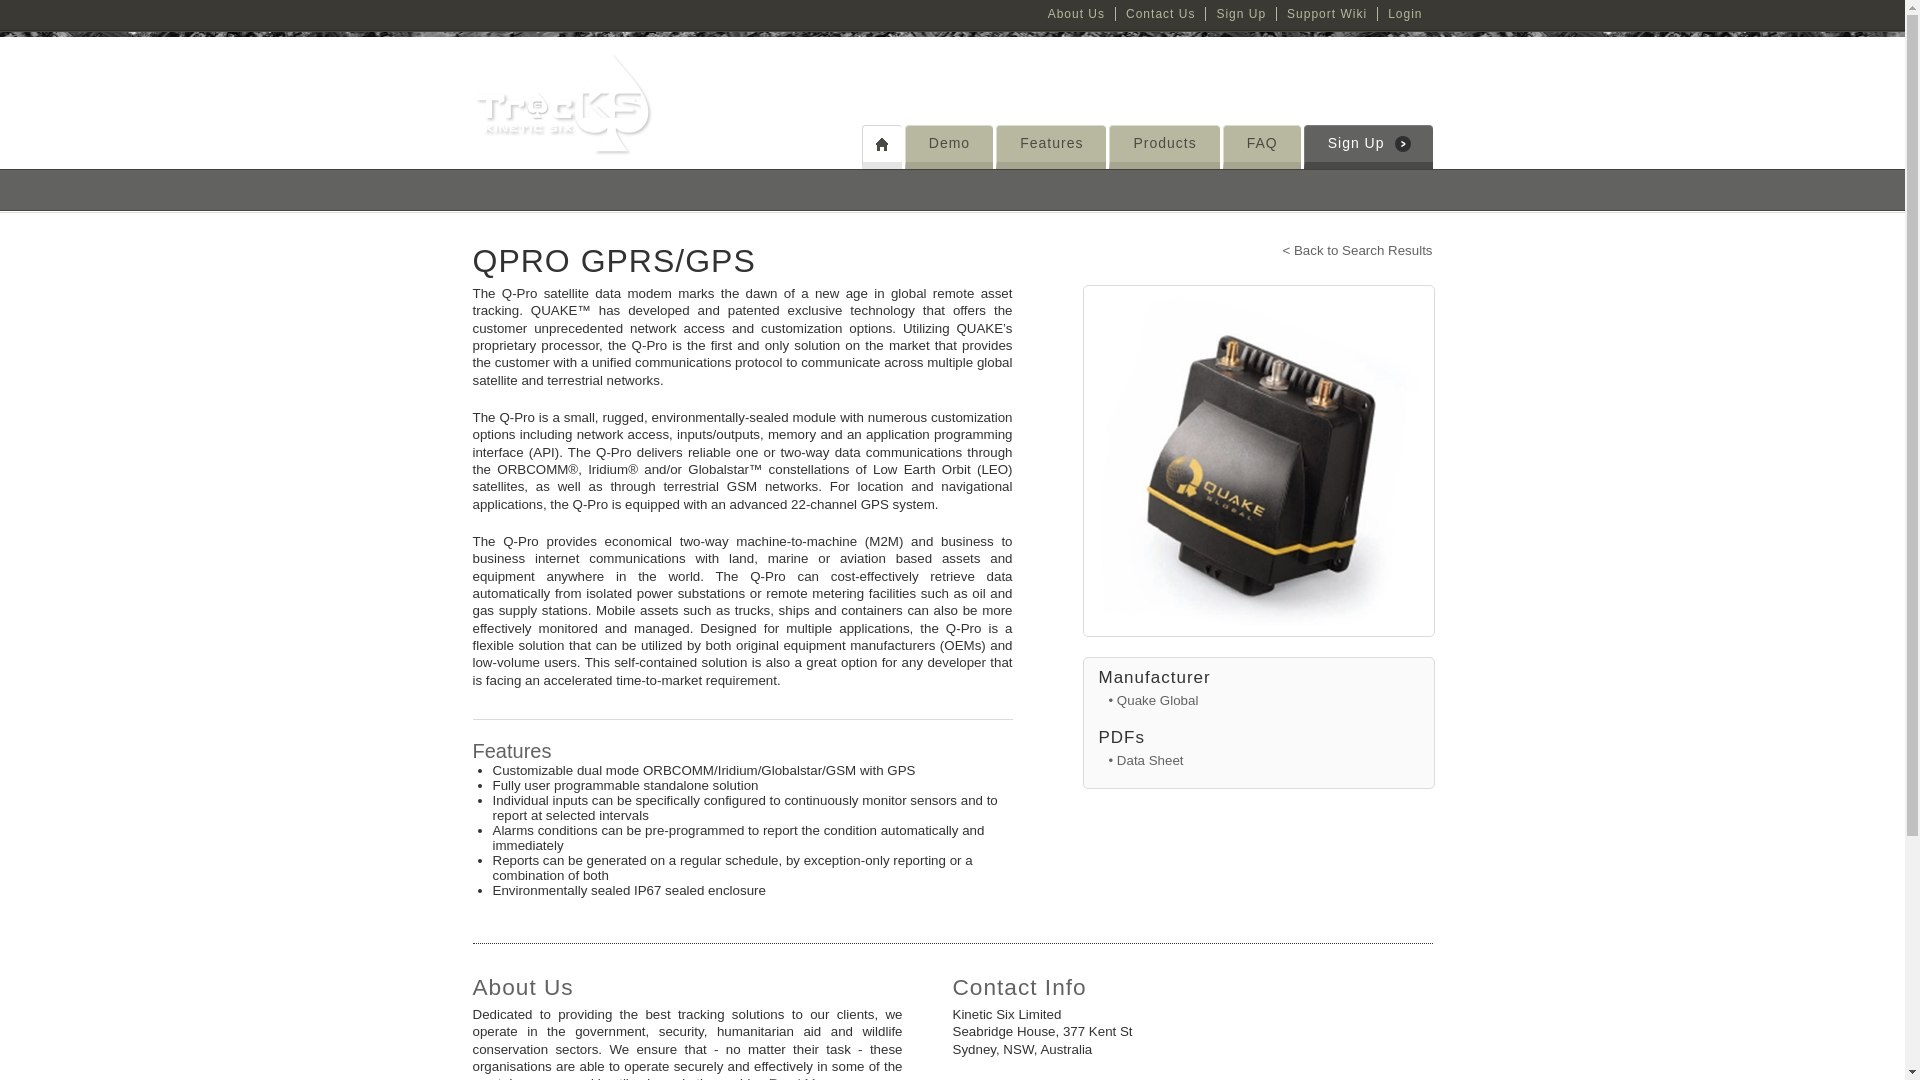 This screenshot has width=1920, height=1080. What do you see at coordinates (1050, 142) in the screenshot?
I see `Features` at bounding box center [1050, 142].